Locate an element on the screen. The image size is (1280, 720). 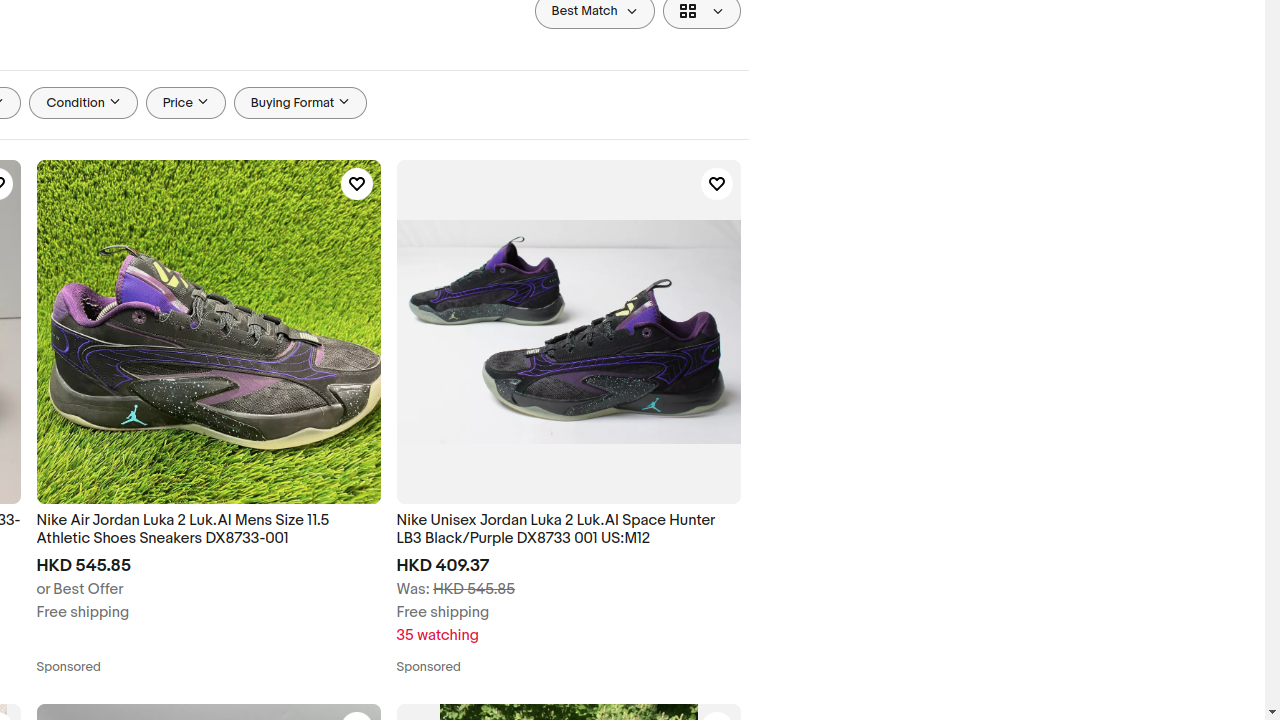
Click to watch item - Nike Air Jordan Luka 2 Luk.AI Mens Size 11.5 Athletic Shoes Sneakers DX8733-001 is located at coordinates (356, 184).